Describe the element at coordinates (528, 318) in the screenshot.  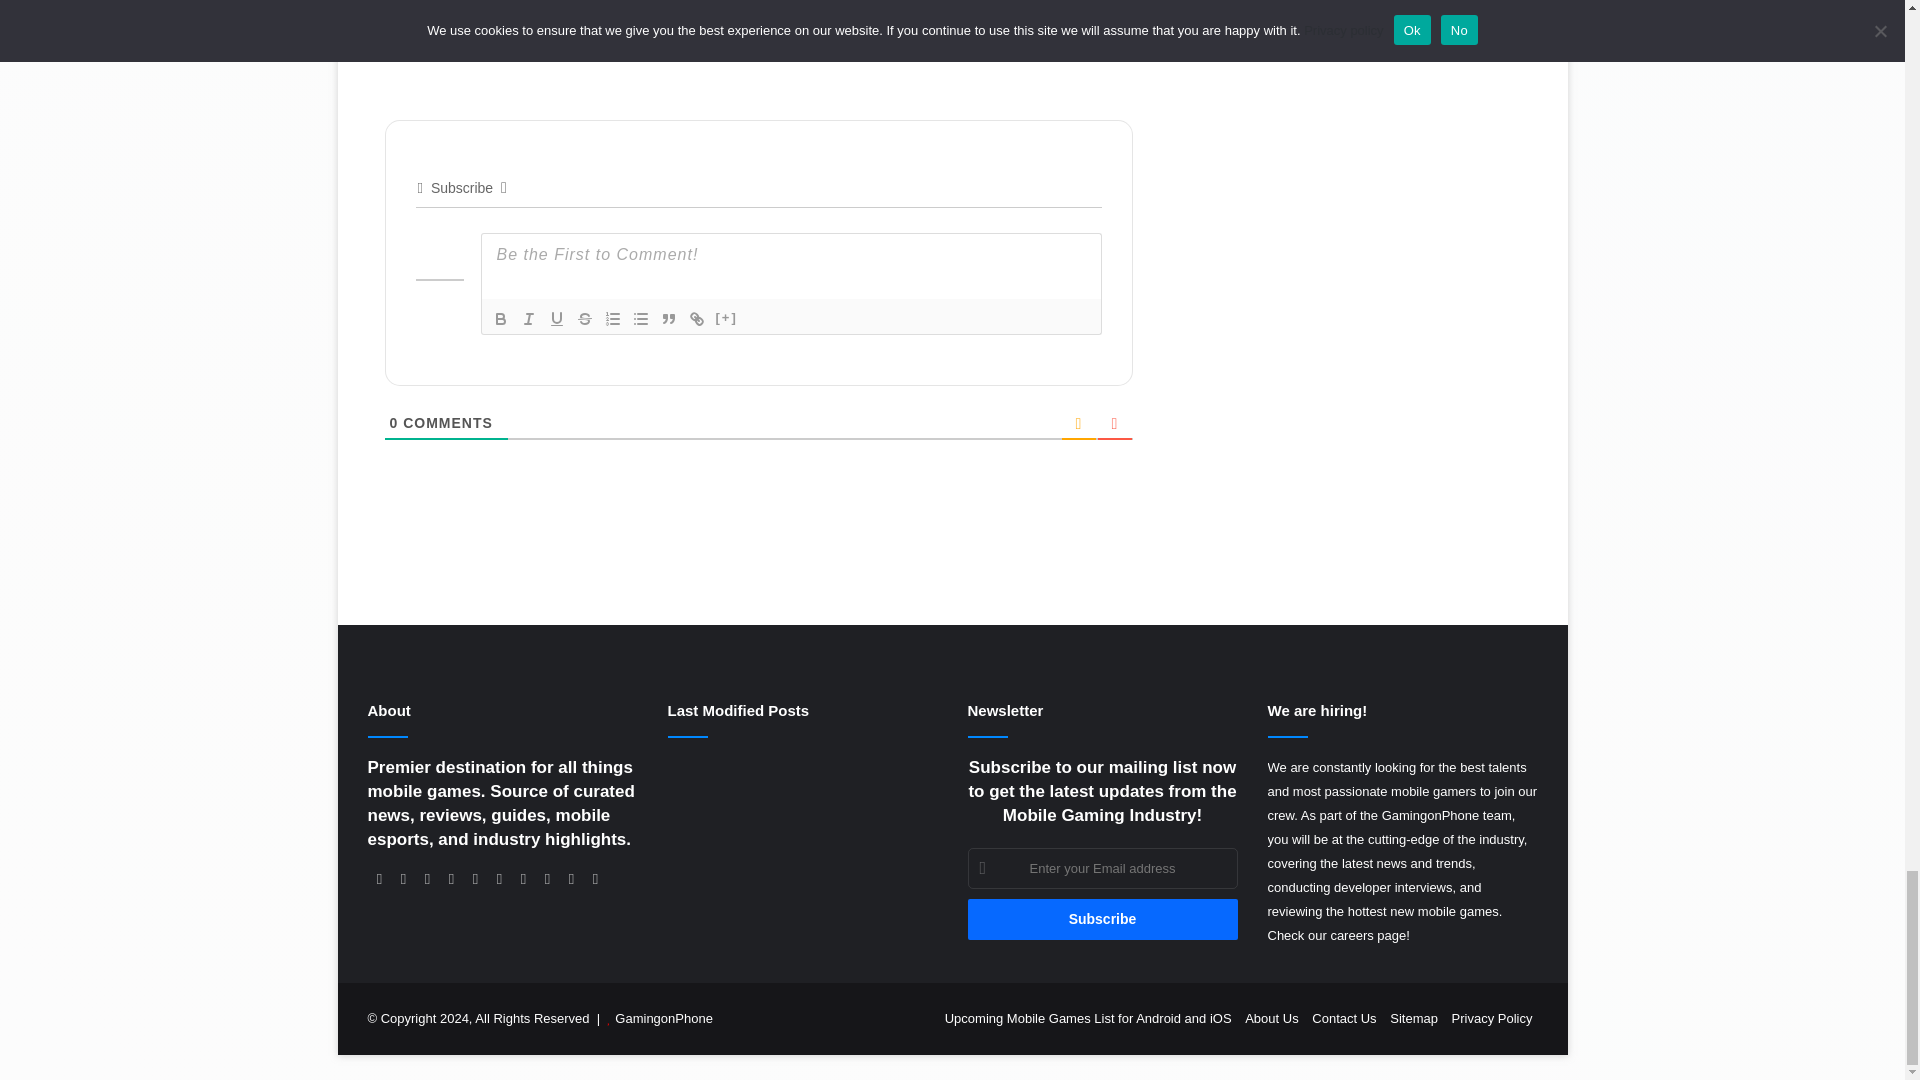
I see `Italic` at that location.